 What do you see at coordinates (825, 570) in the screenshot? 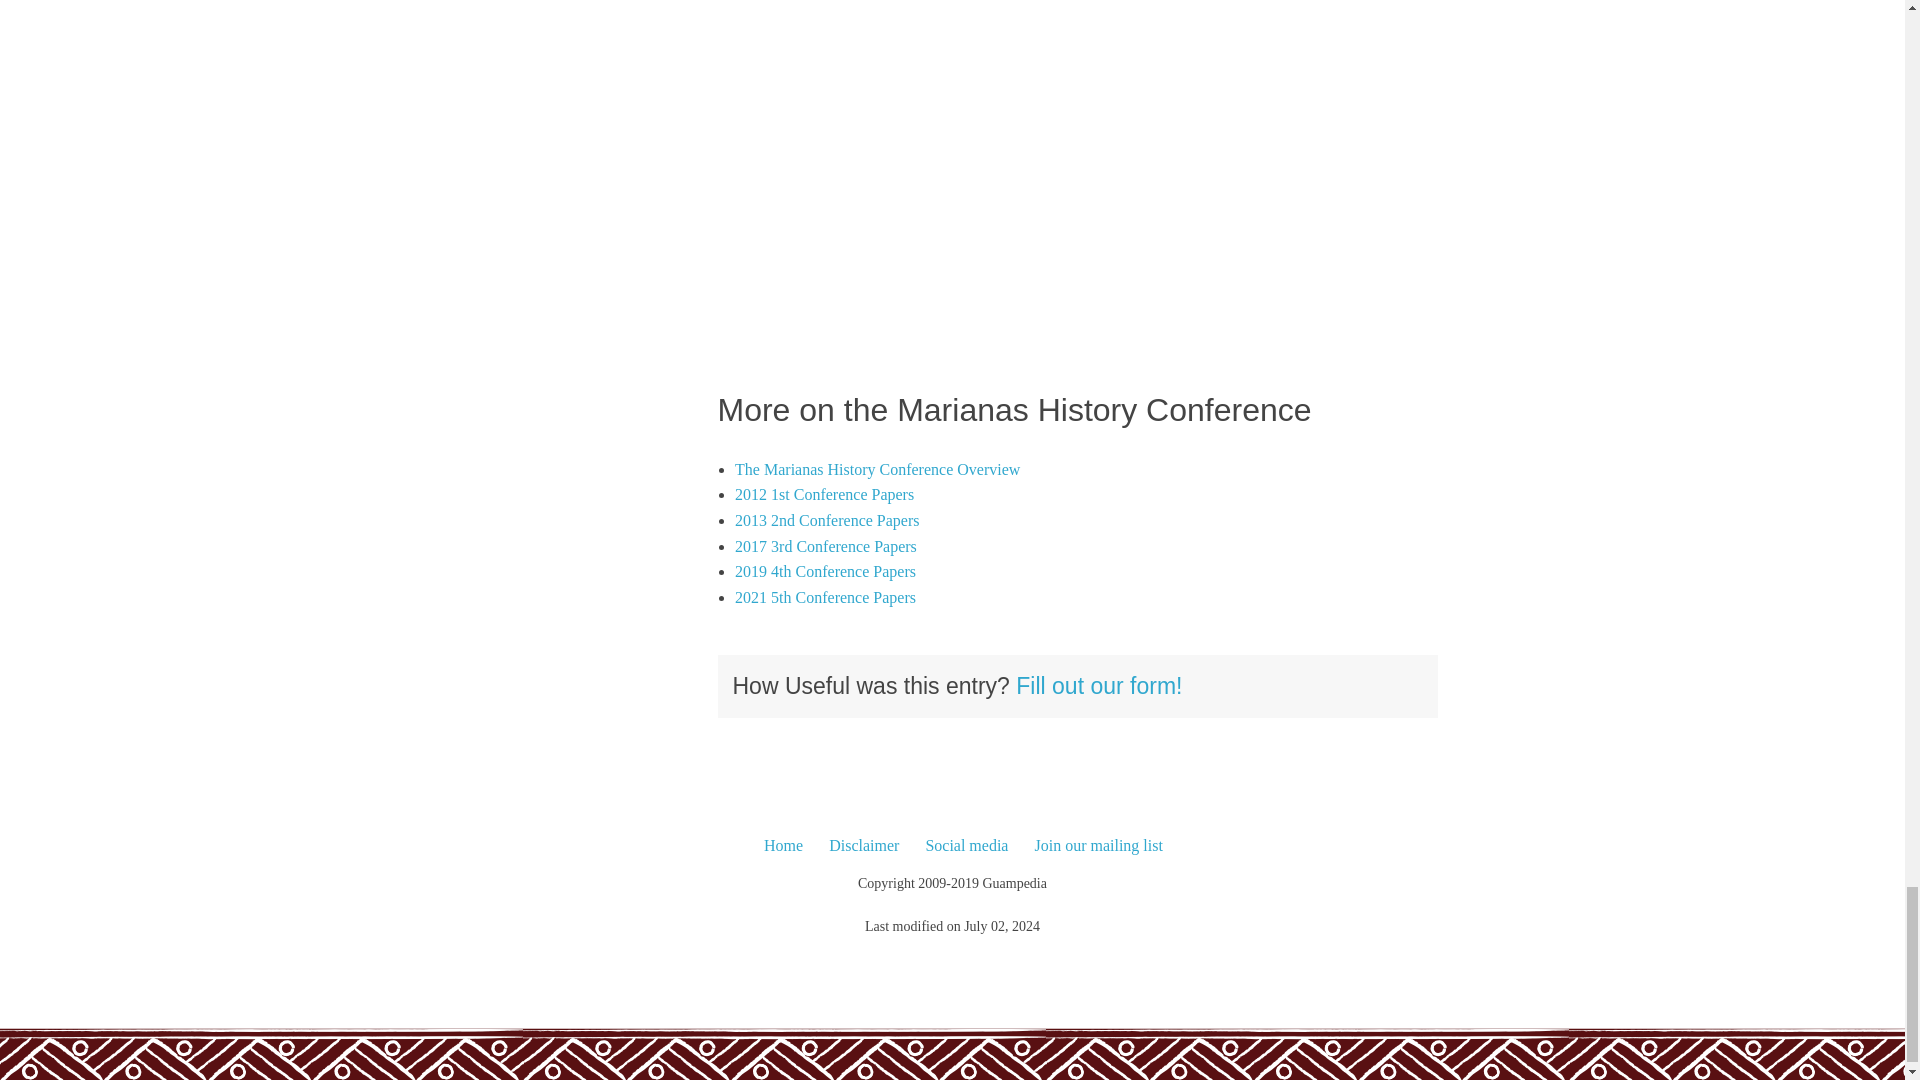
I see `2019 4th Conference Papers` at bounding box center [825, 570].